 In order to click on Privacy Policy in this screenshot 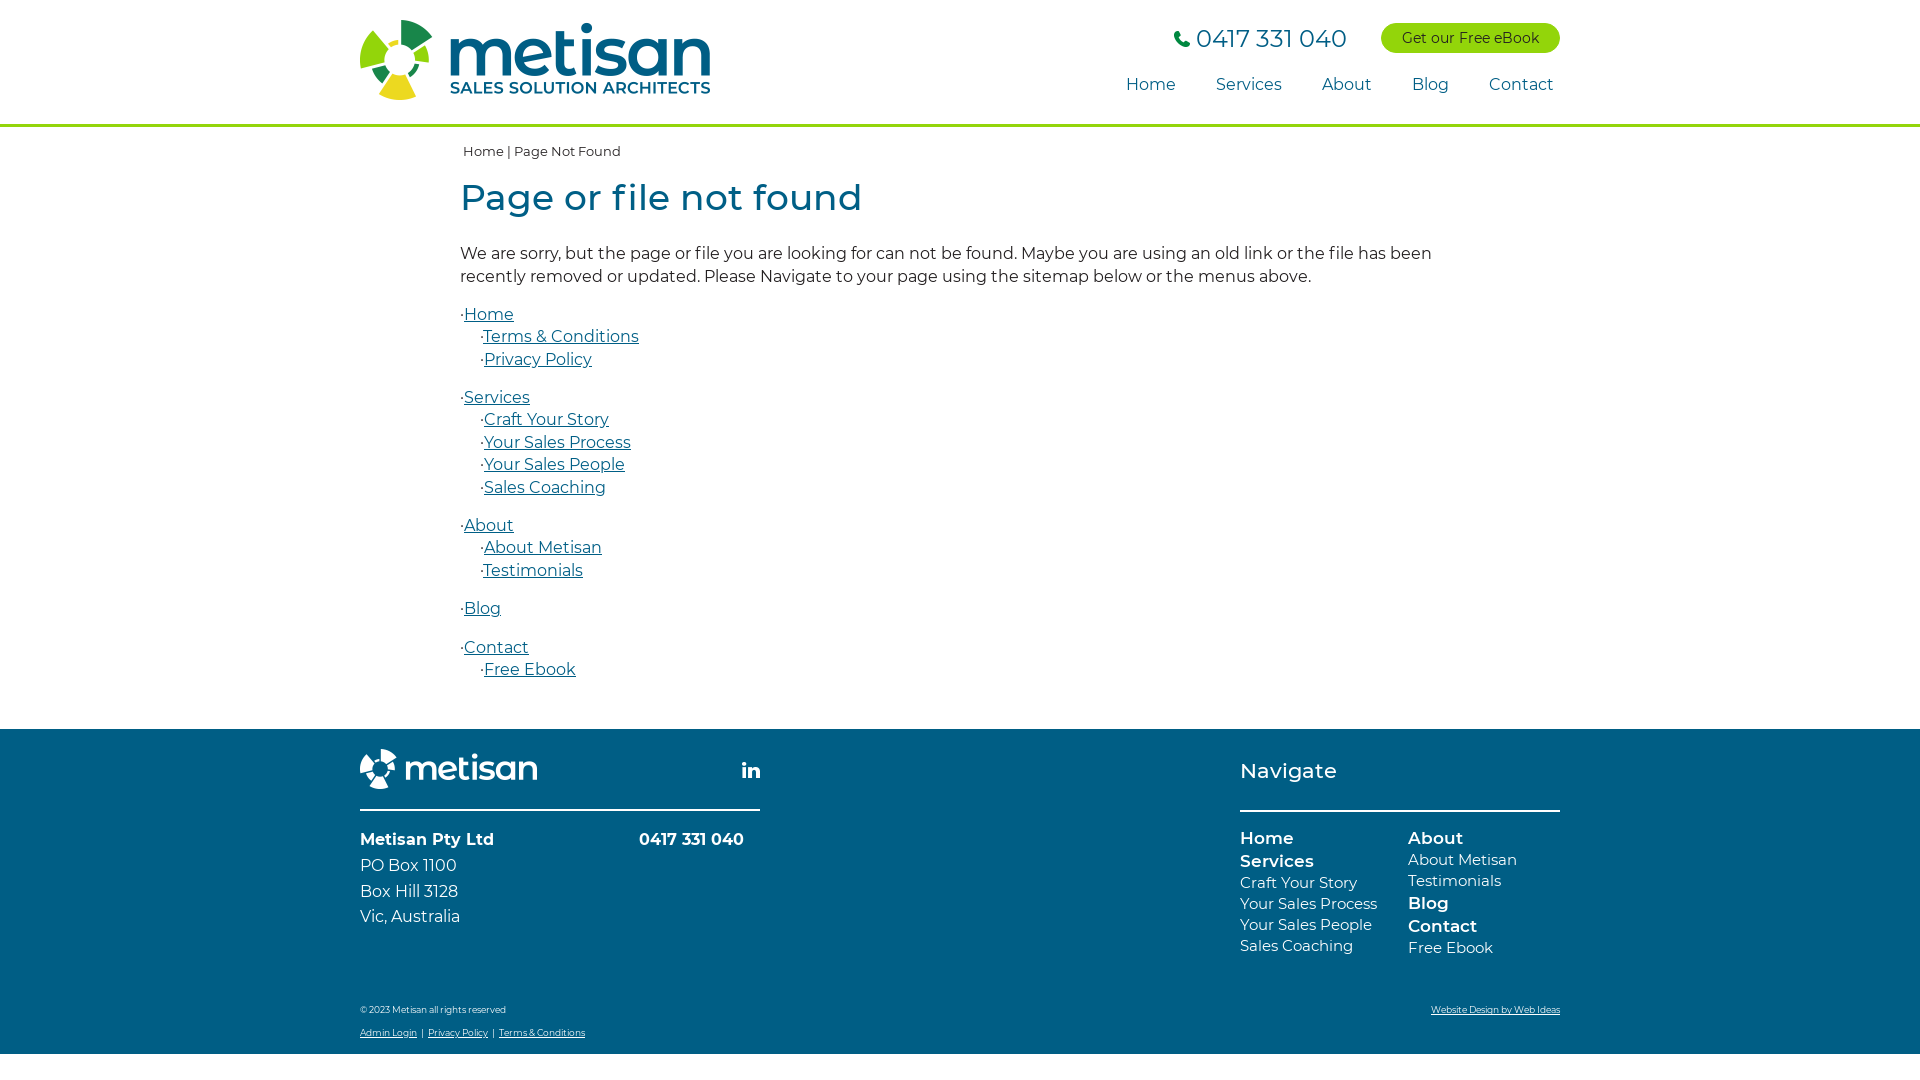, I will do `click(538, 360)`.